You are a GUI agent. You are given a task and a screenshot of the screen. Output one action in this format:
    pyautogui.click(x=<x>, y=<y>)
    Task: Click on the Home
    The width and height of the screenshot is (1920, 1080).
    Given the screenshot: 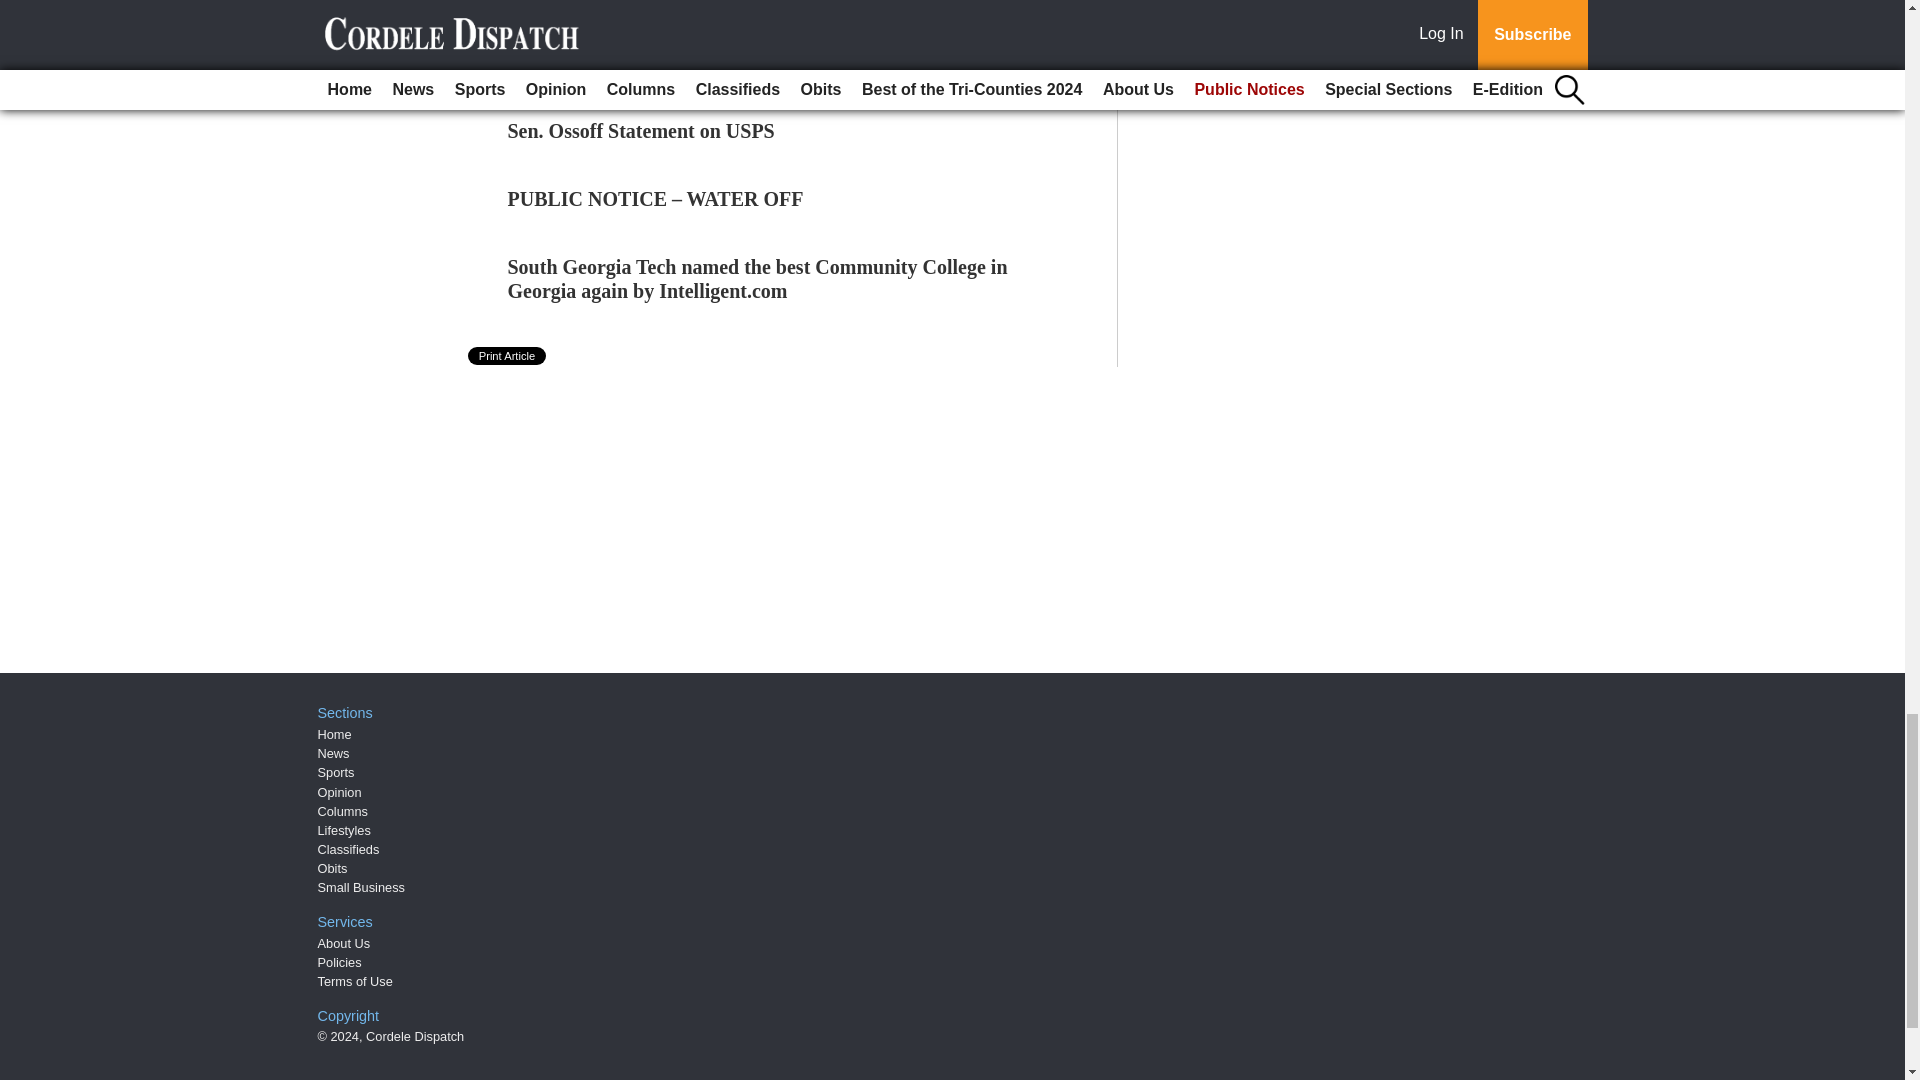 What is the action you would take?
    pyautogui.click(x=334, y=734)
    